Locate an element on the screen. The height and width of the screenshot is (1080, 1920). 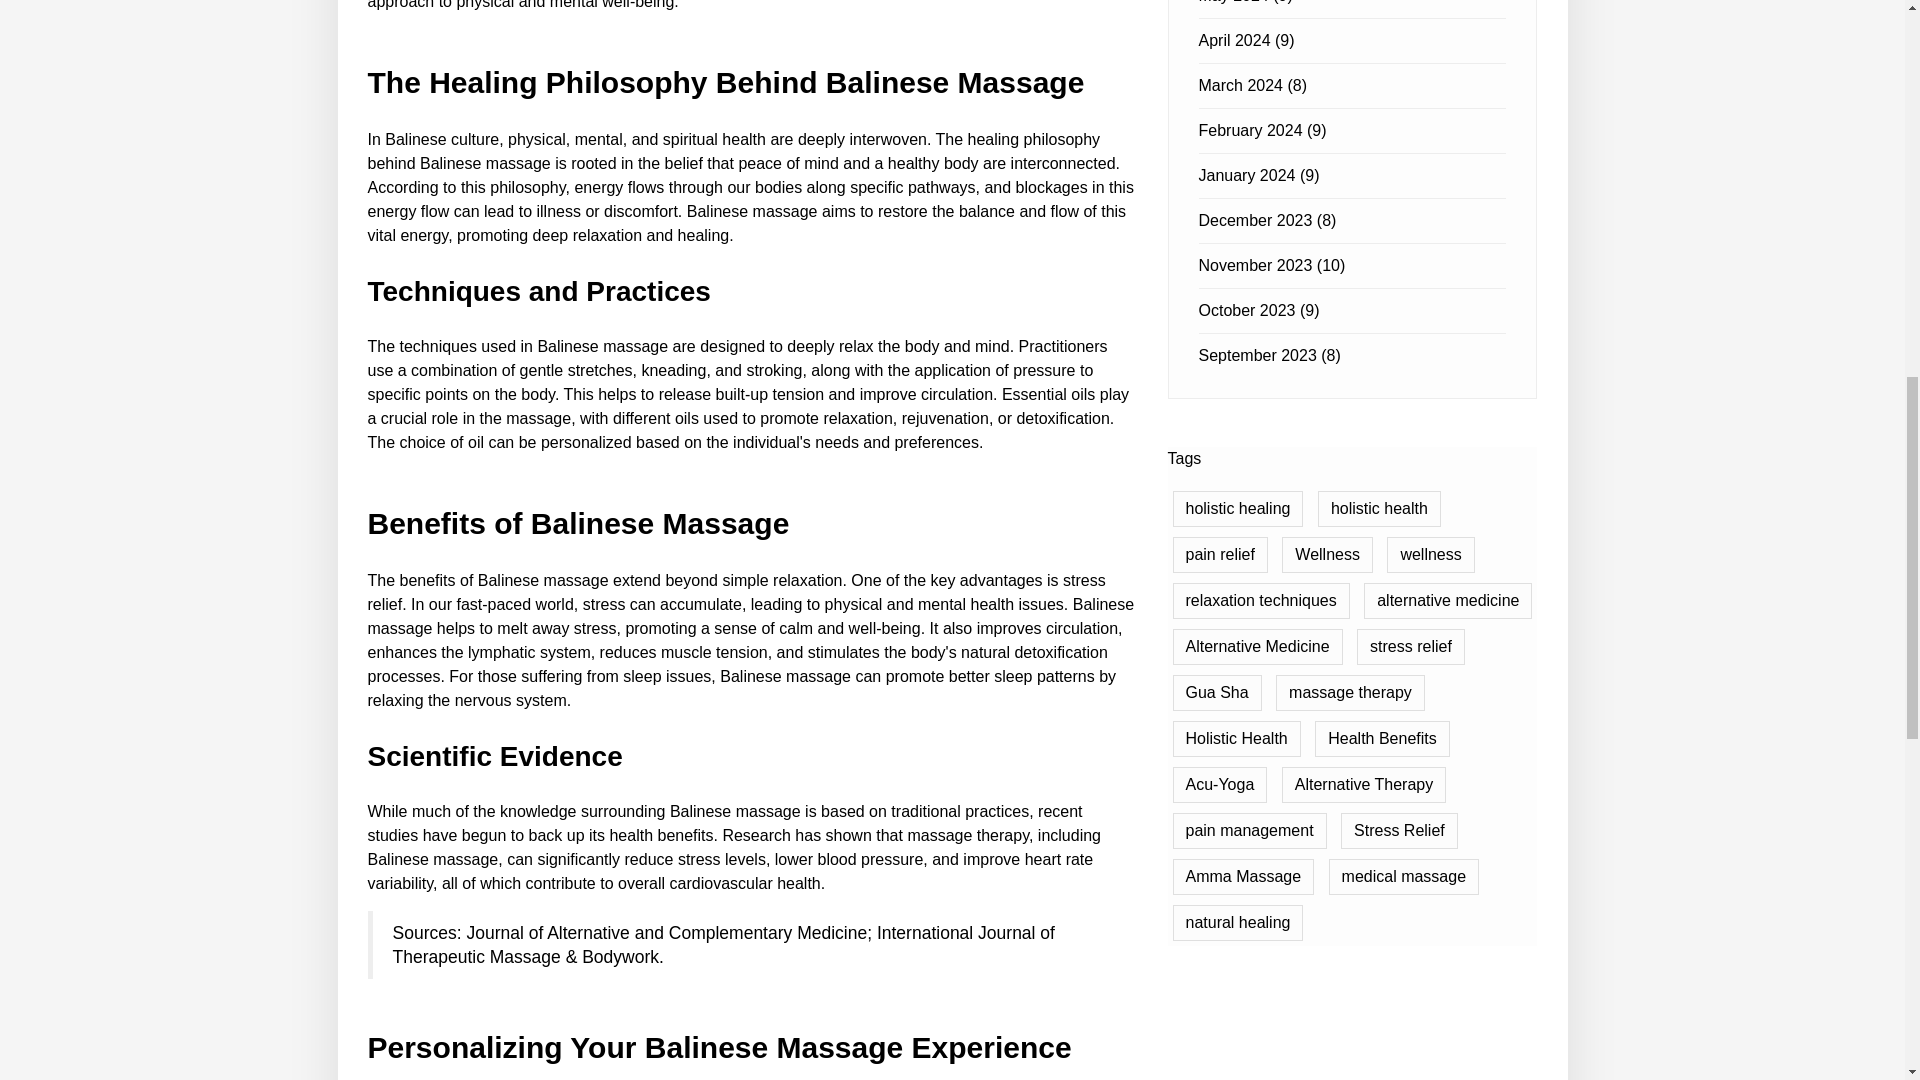
wellness is located at coordinates (1430, 554).